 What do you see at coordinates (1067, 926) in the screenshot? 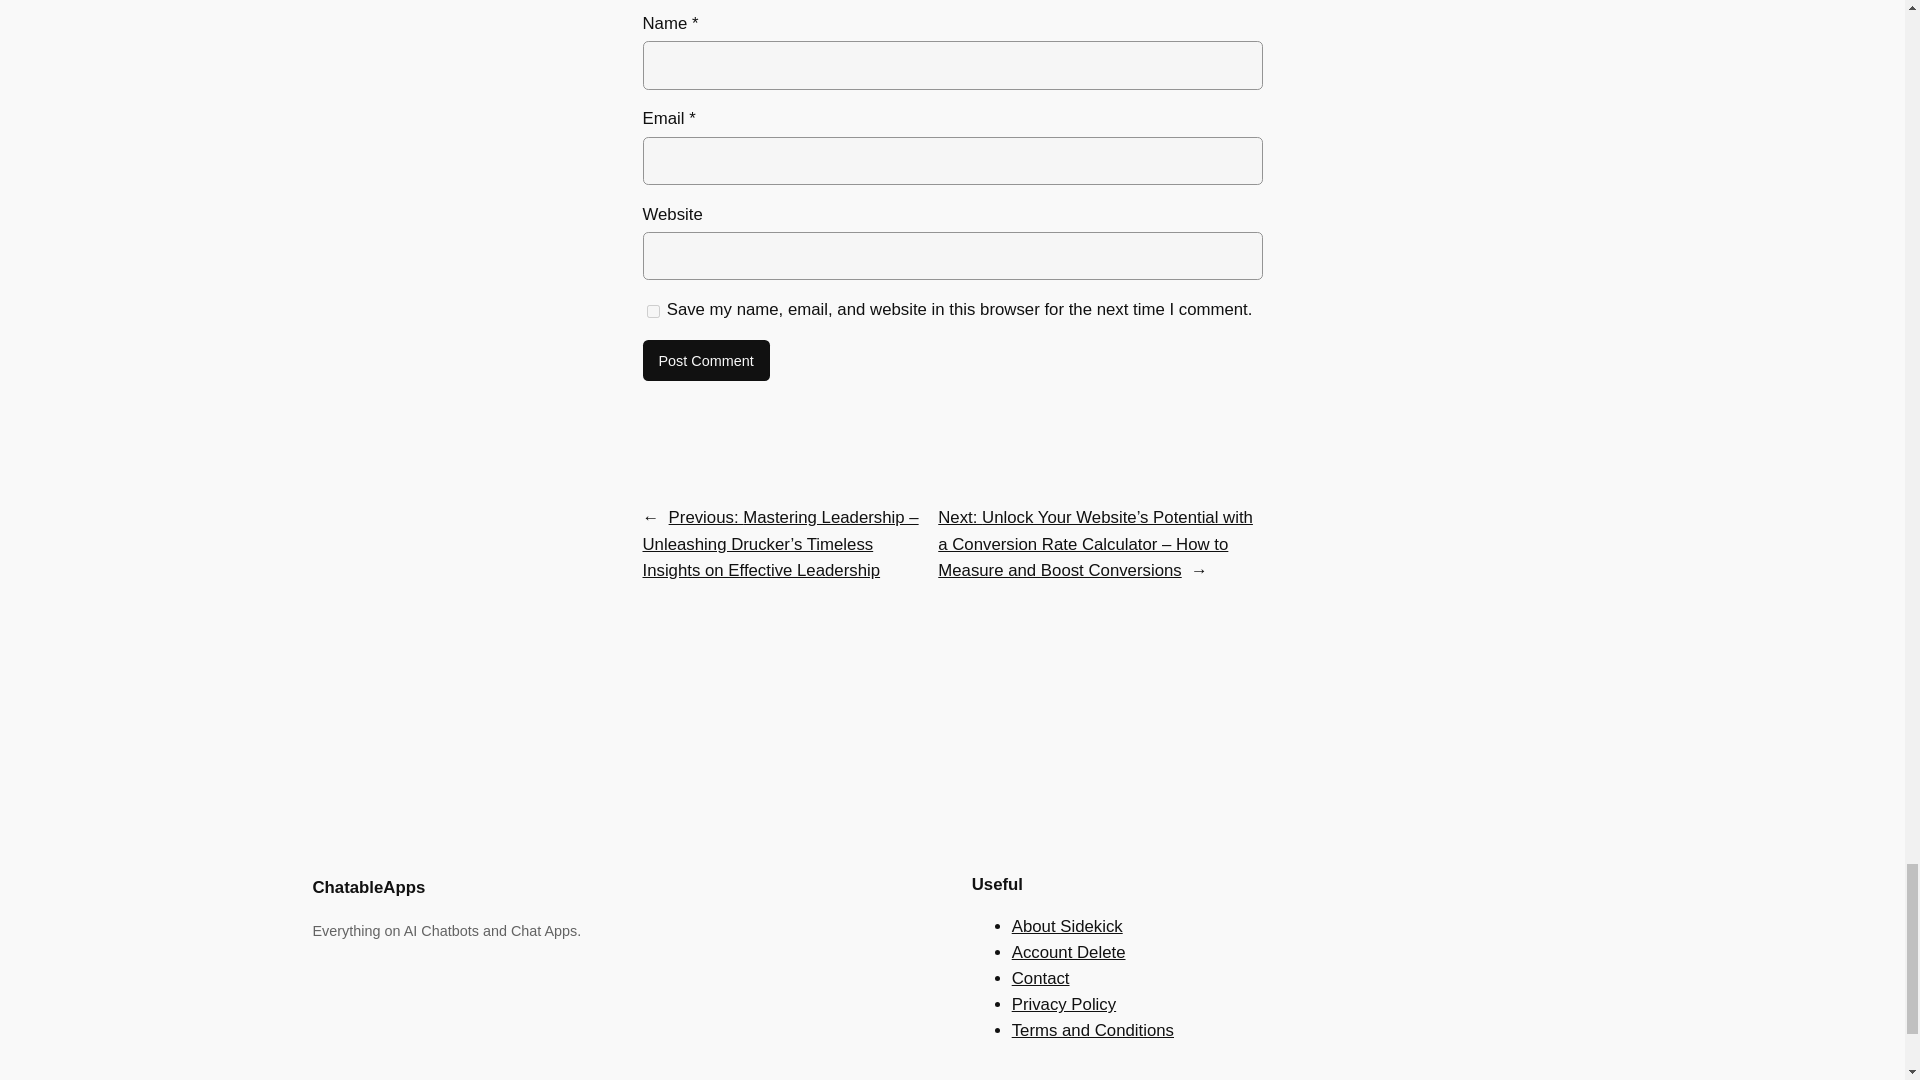
I see `About Sidekick` at bounding box center [1067, 926].